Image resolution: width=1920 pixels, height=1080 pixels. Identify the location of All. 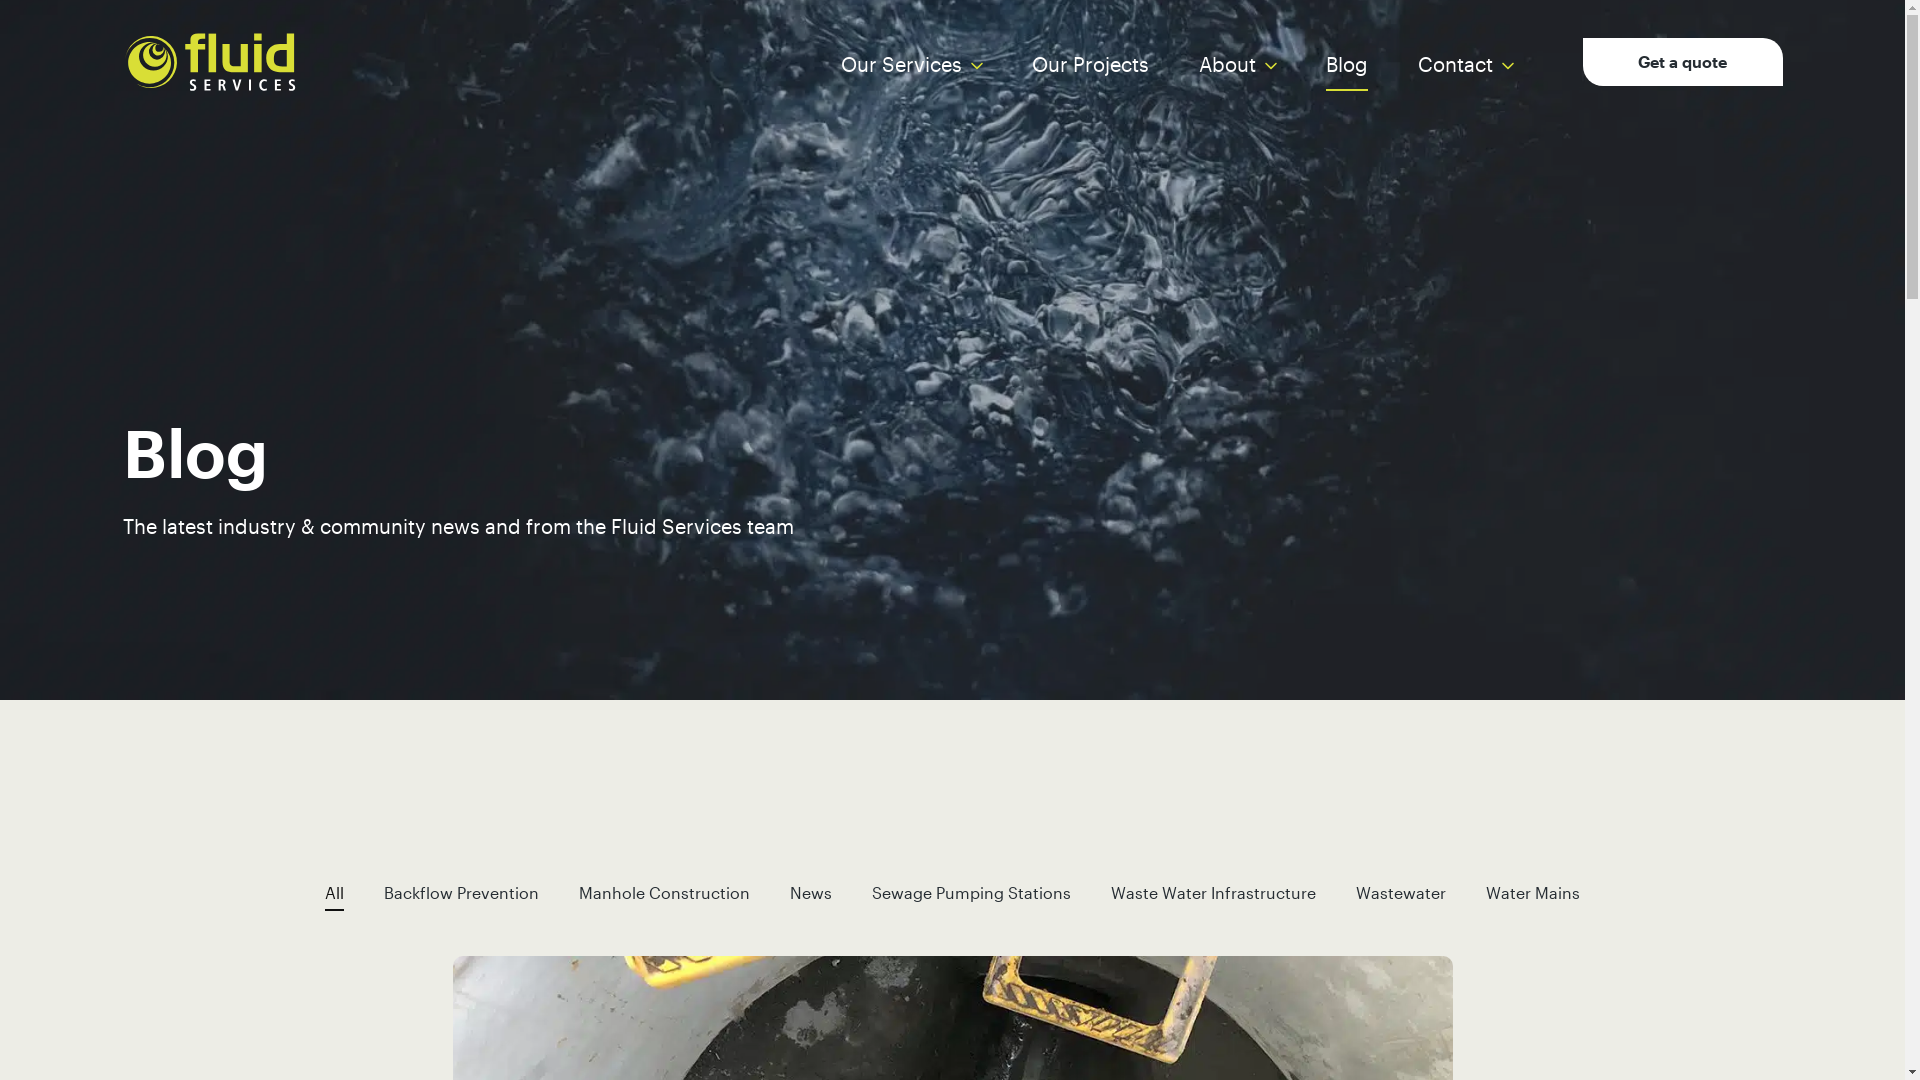
(334, 896).